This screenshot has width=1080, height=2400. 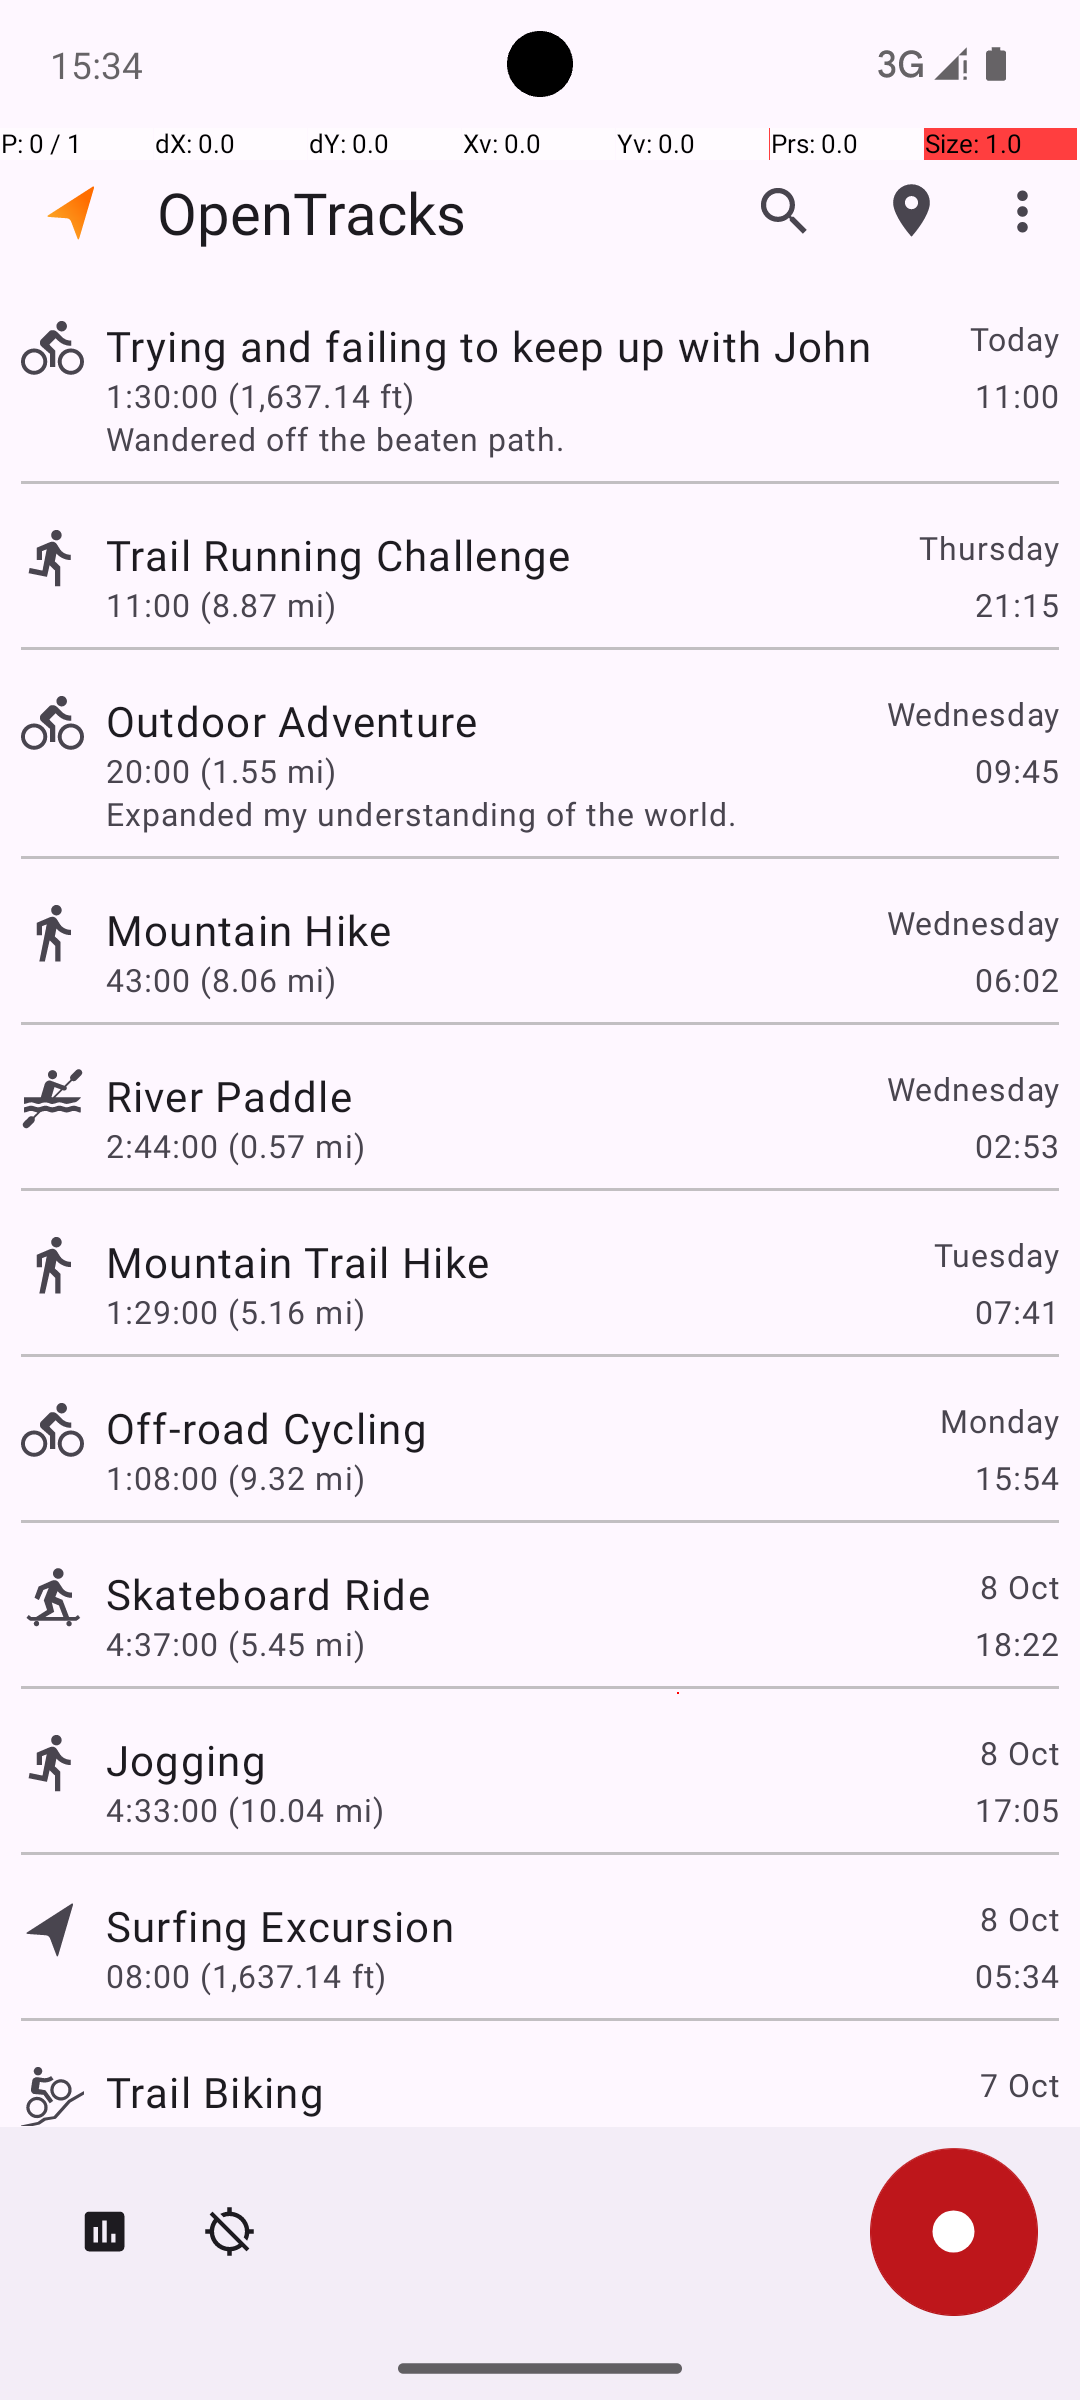 What do you see at coordinates (1016, 1312) in the screenshot?
I see `07:41` at bounding box center [1016, 1312].